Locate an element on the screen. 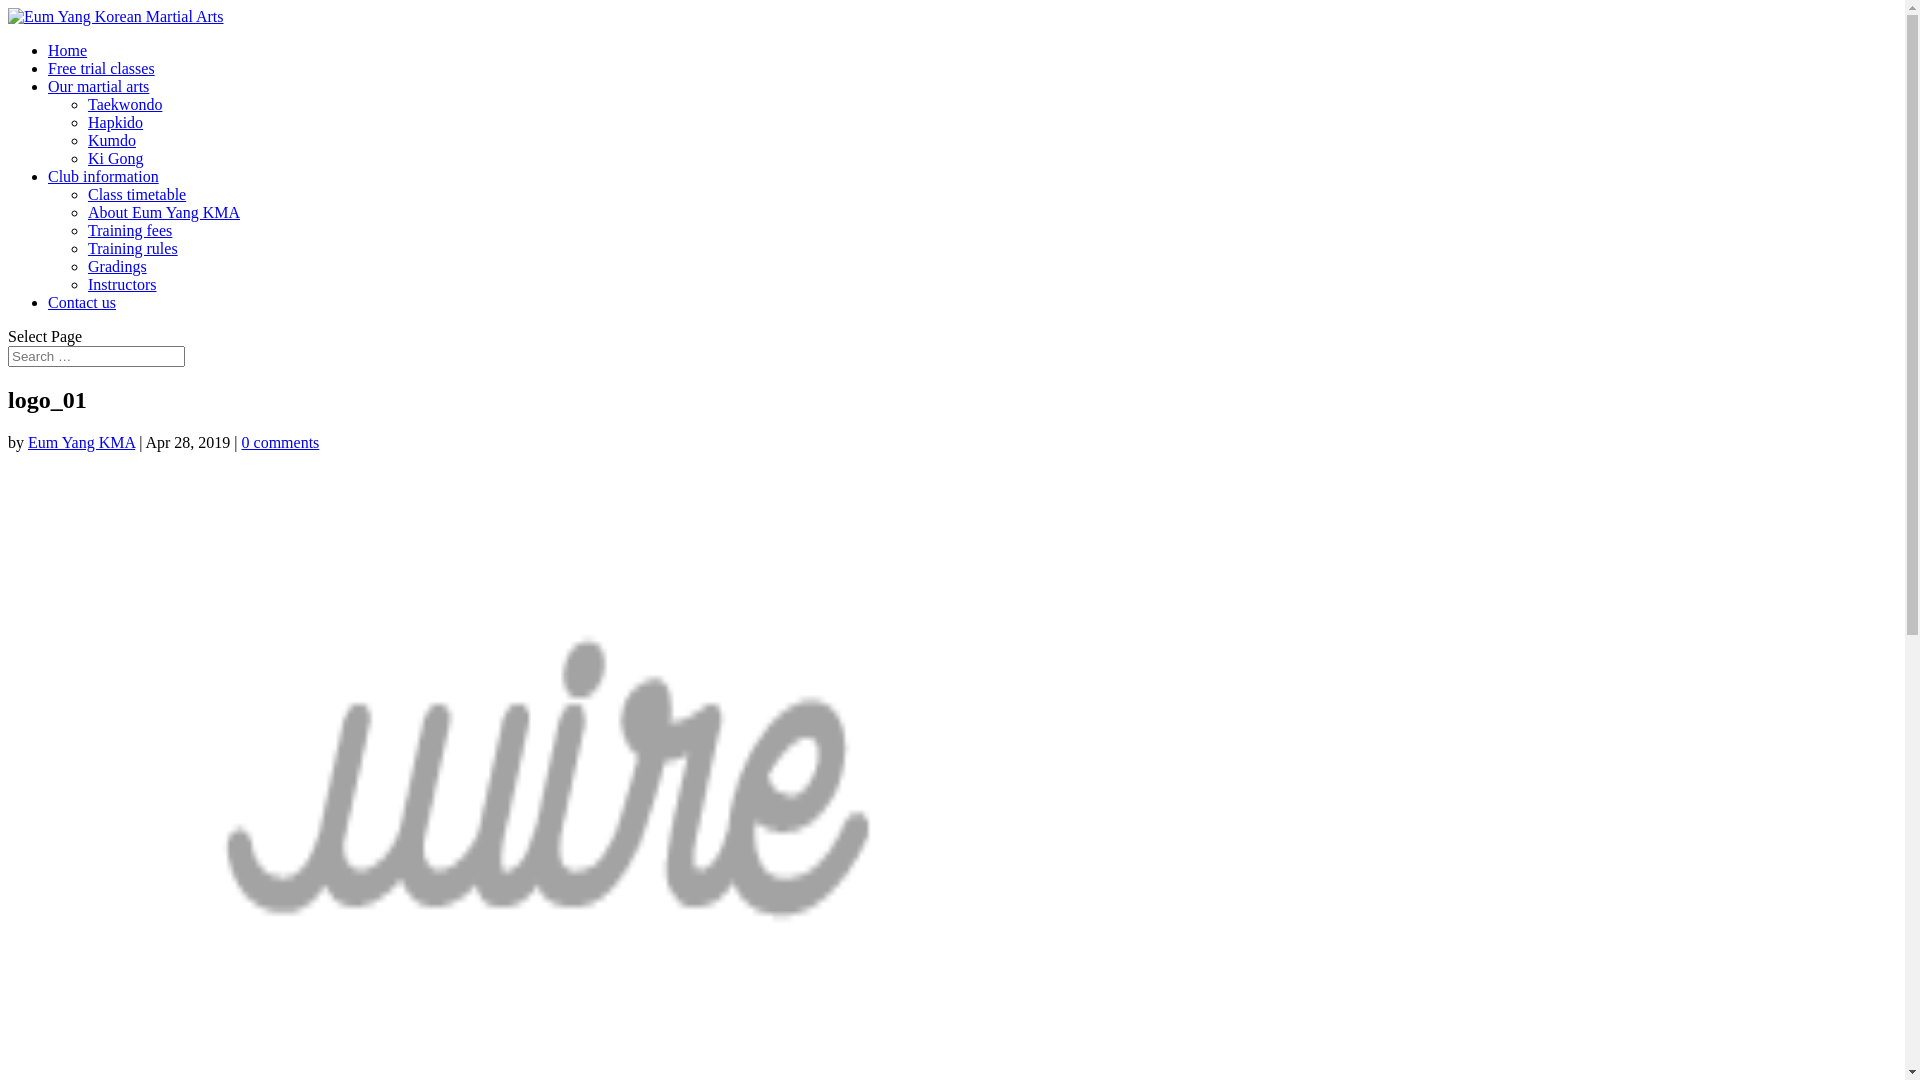  Our martial arts is located at coordinates (98, 86).